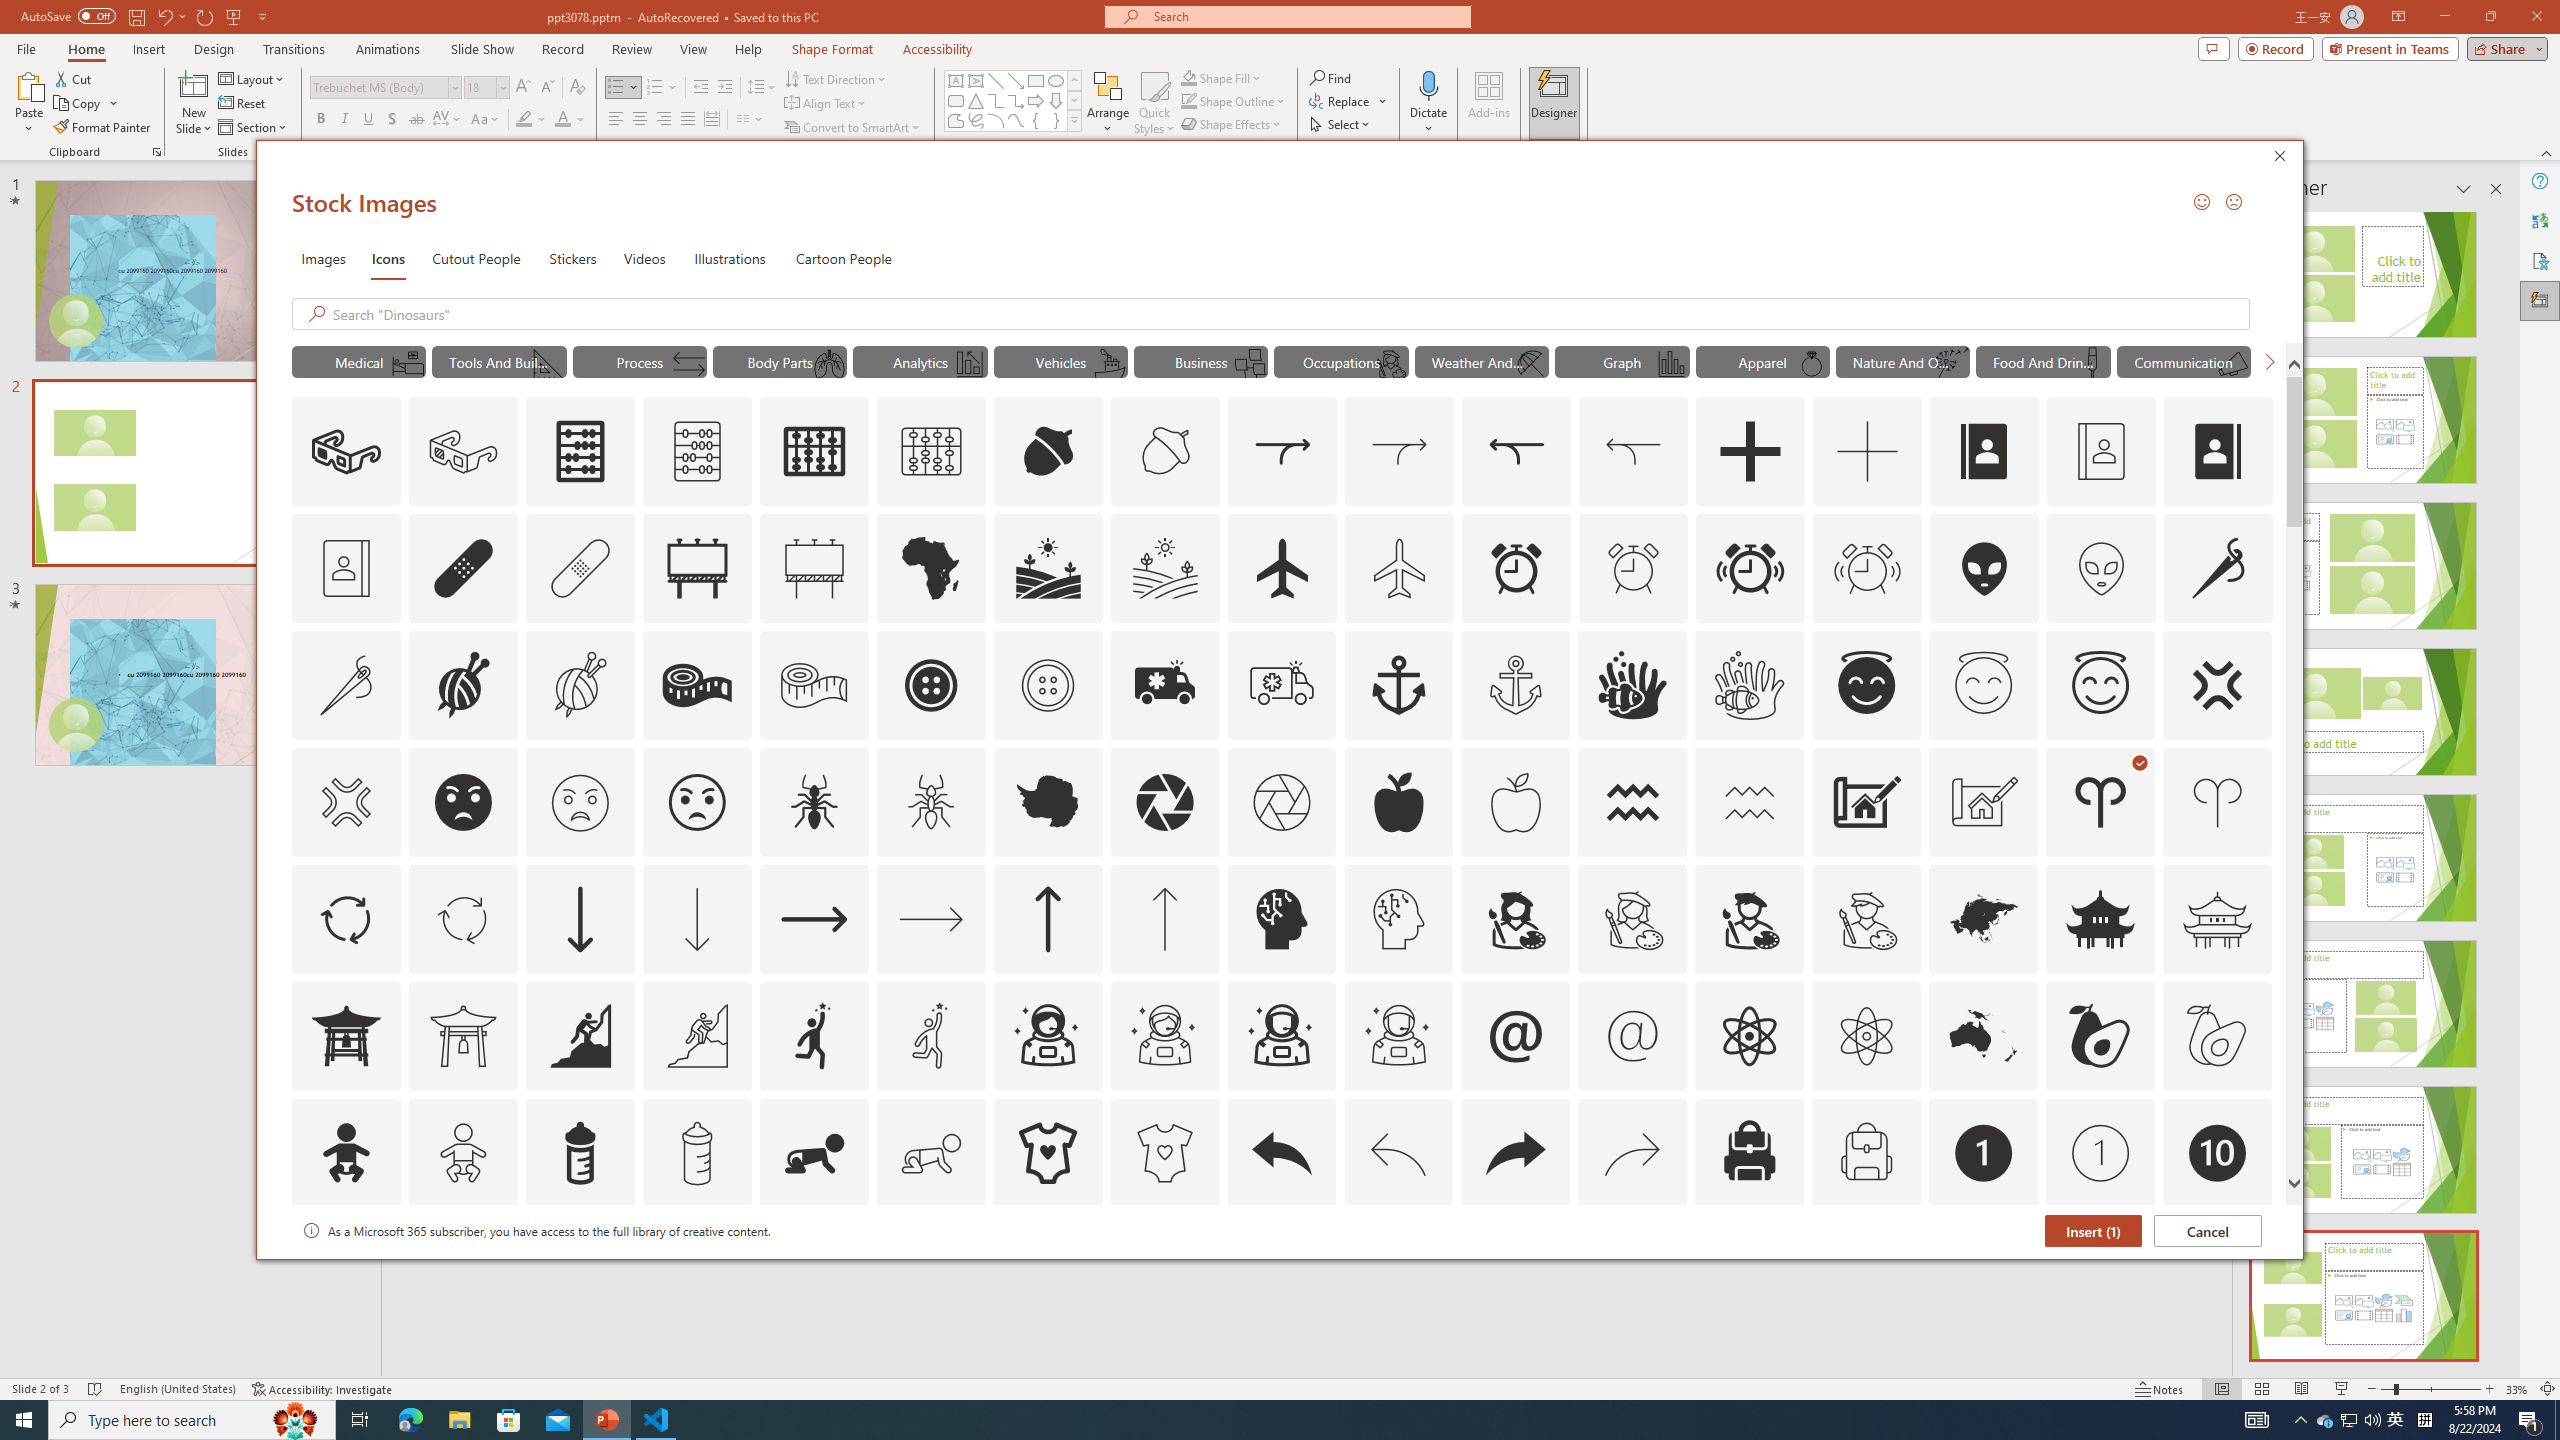 Image resolution: width=2560 pixels, height=1440 pixels. Describe the element at coordinates (1398, 1270) in the screenshot. I see `AutomationID: Icons_Antarctica` at that location.